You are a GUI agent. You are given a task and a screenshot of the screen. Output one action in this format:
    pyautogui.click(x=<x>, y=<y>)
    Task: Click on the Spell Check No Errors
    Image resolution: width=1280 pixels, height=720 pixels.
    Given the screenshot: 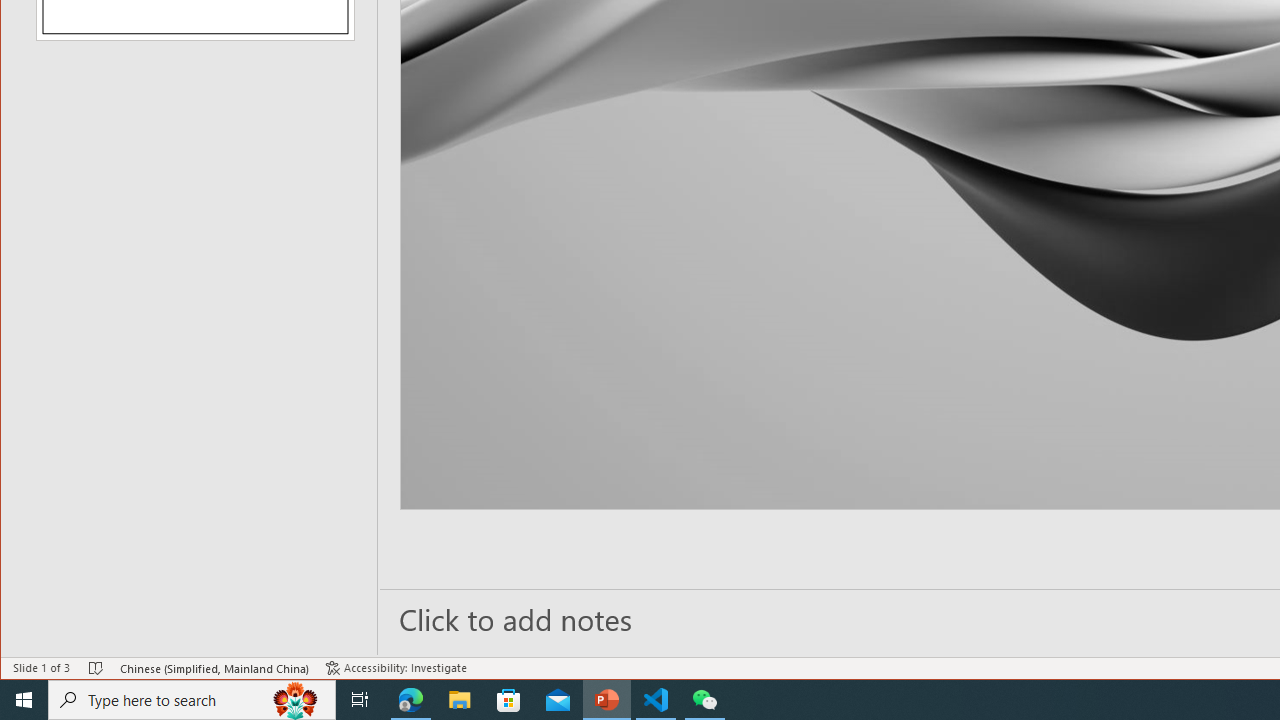 What is the action you would take?
    pyautogui.click(x=96, y=668)
    